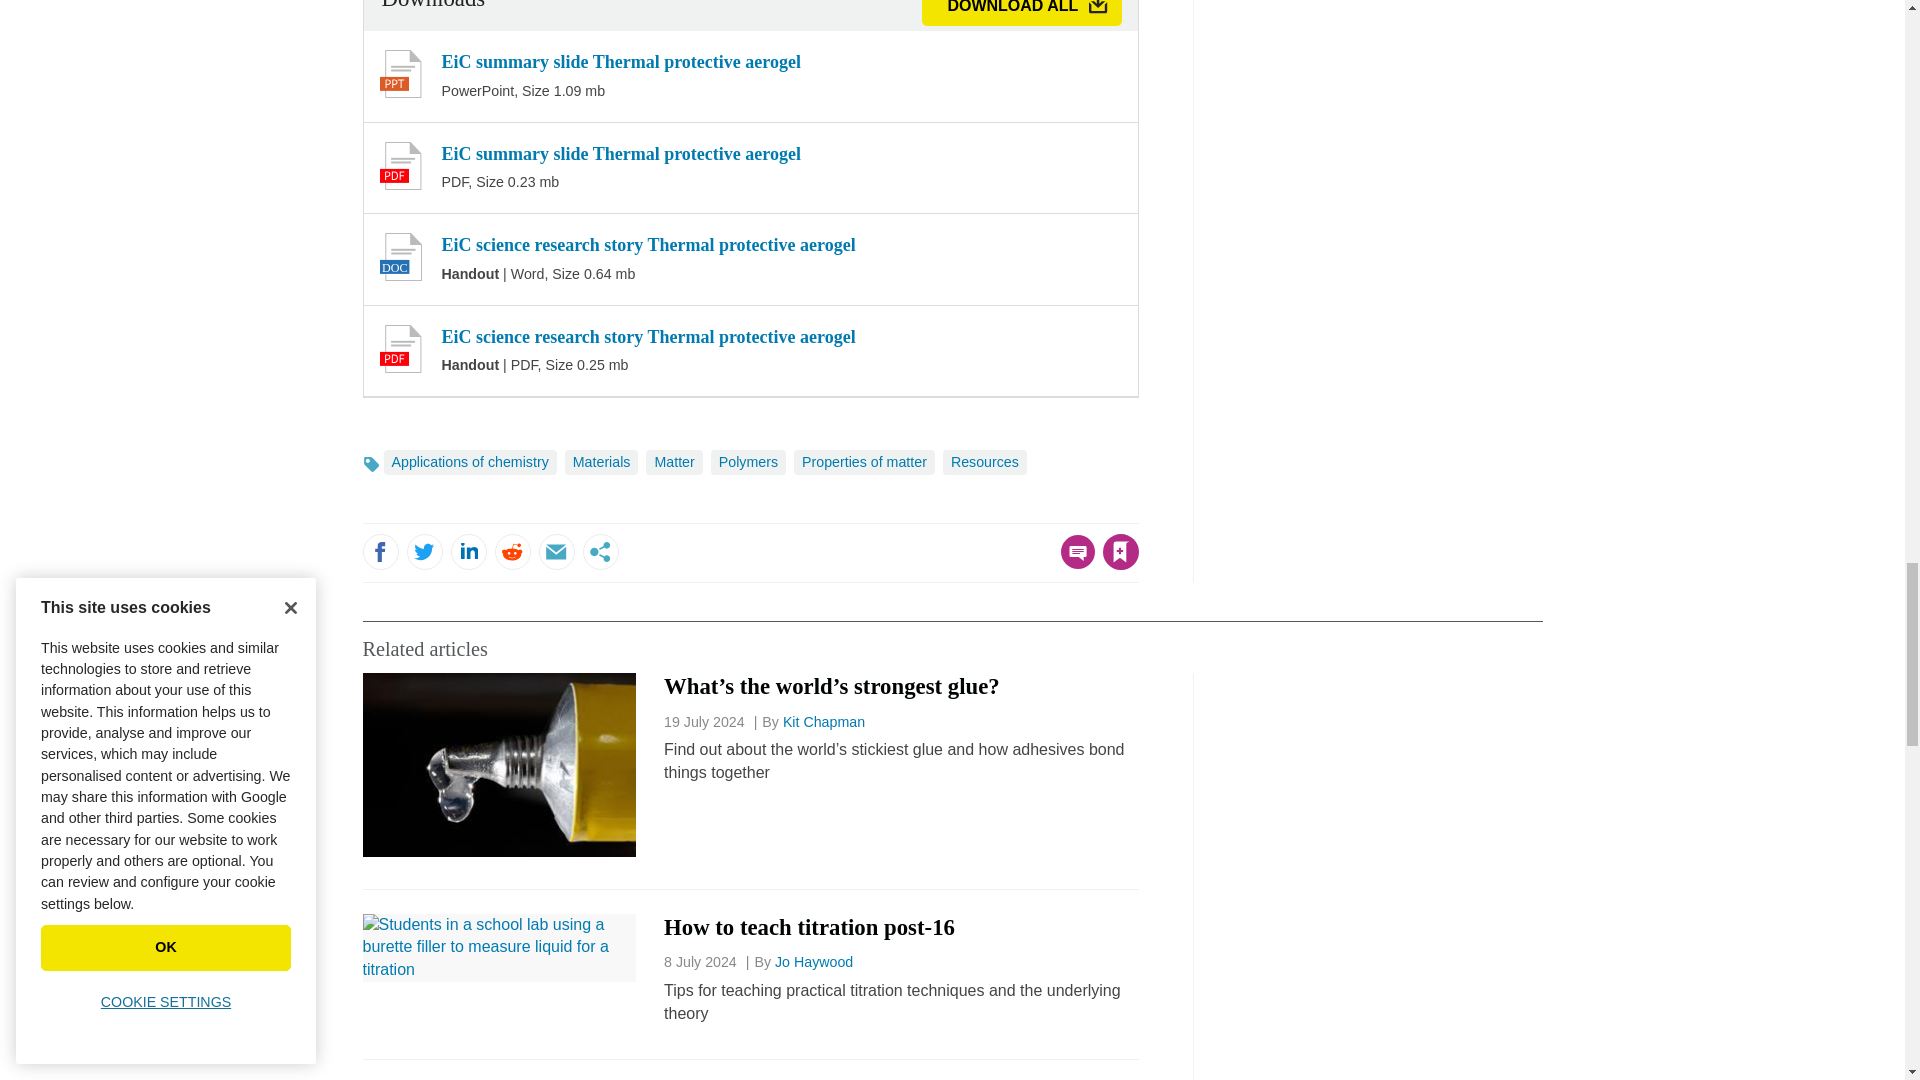 The height and width of the screenshot is (1080, 1920). What do you see at coordinates (1072, 564) in the screenshot?
I see `No comments` at bounding box center [1072, 564].